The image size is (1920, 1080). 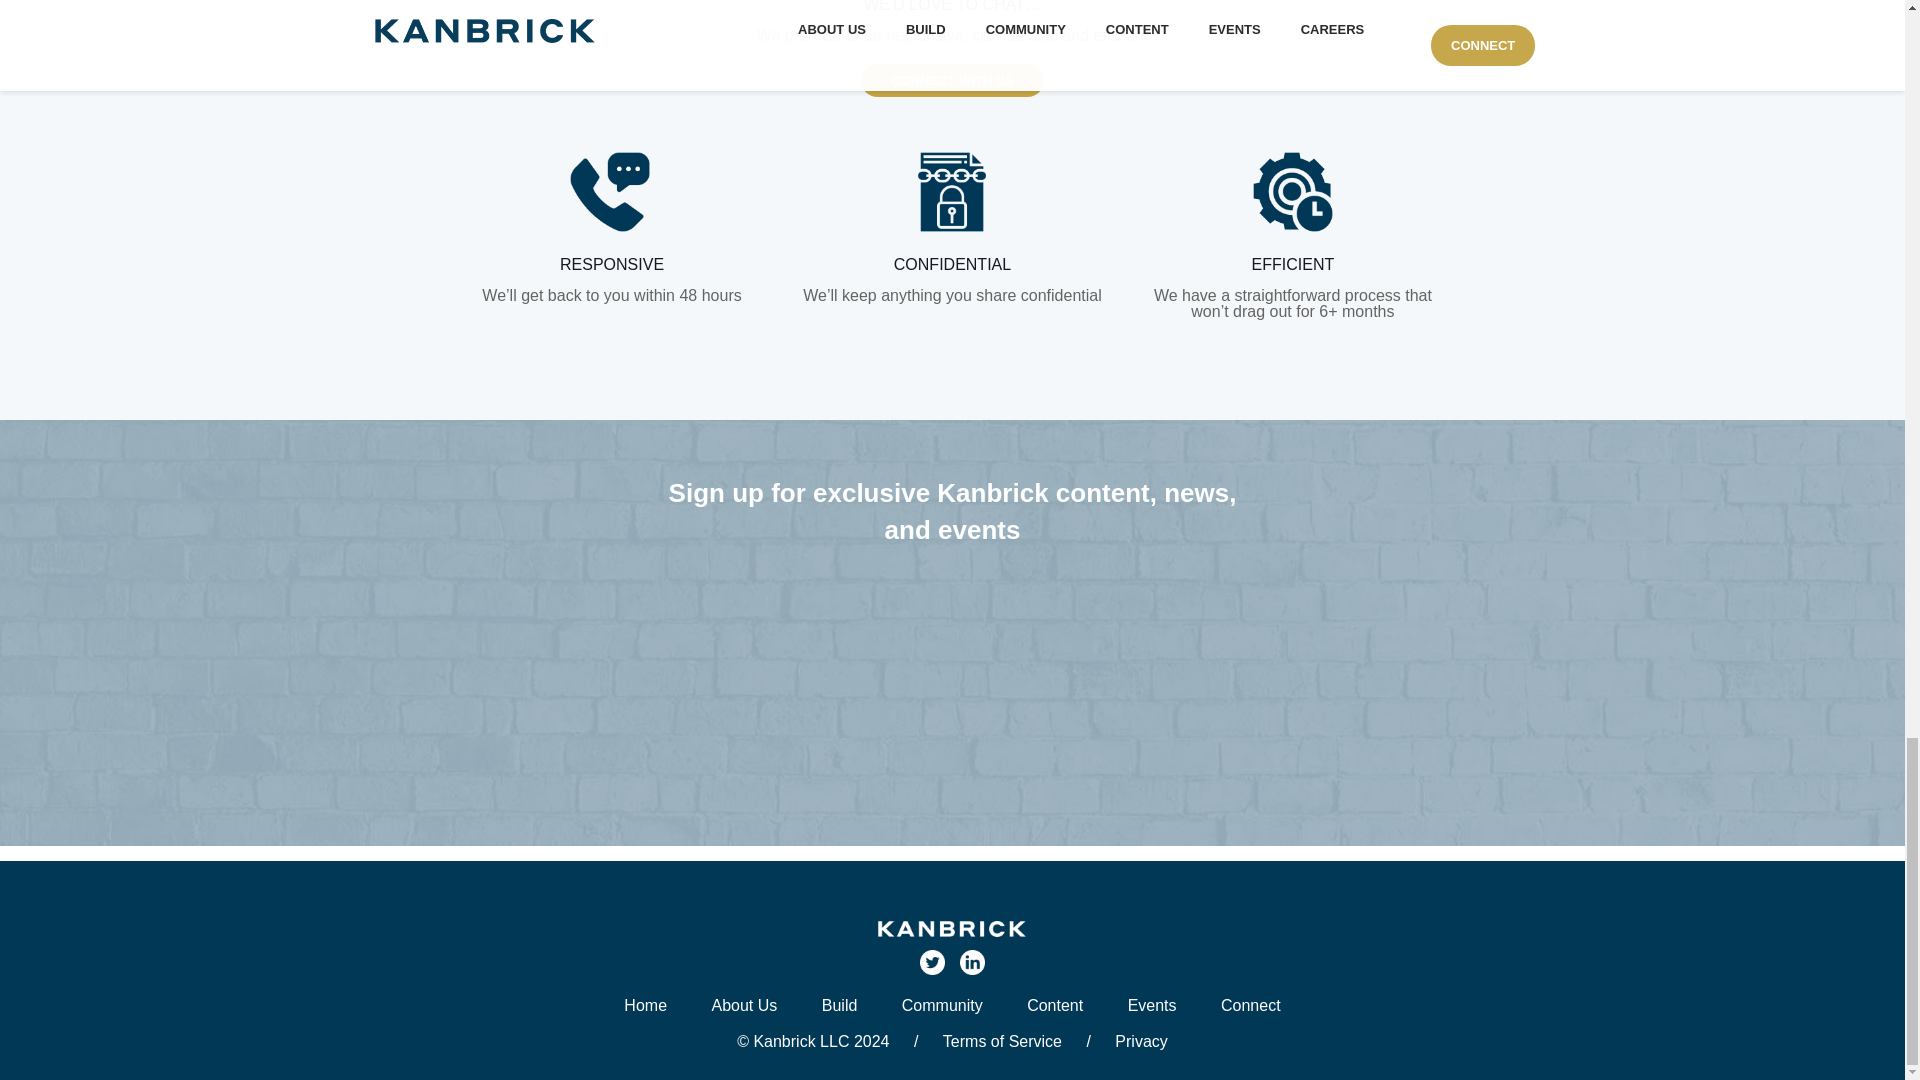 I want to click on About Us, so click(x=744, y=1005).